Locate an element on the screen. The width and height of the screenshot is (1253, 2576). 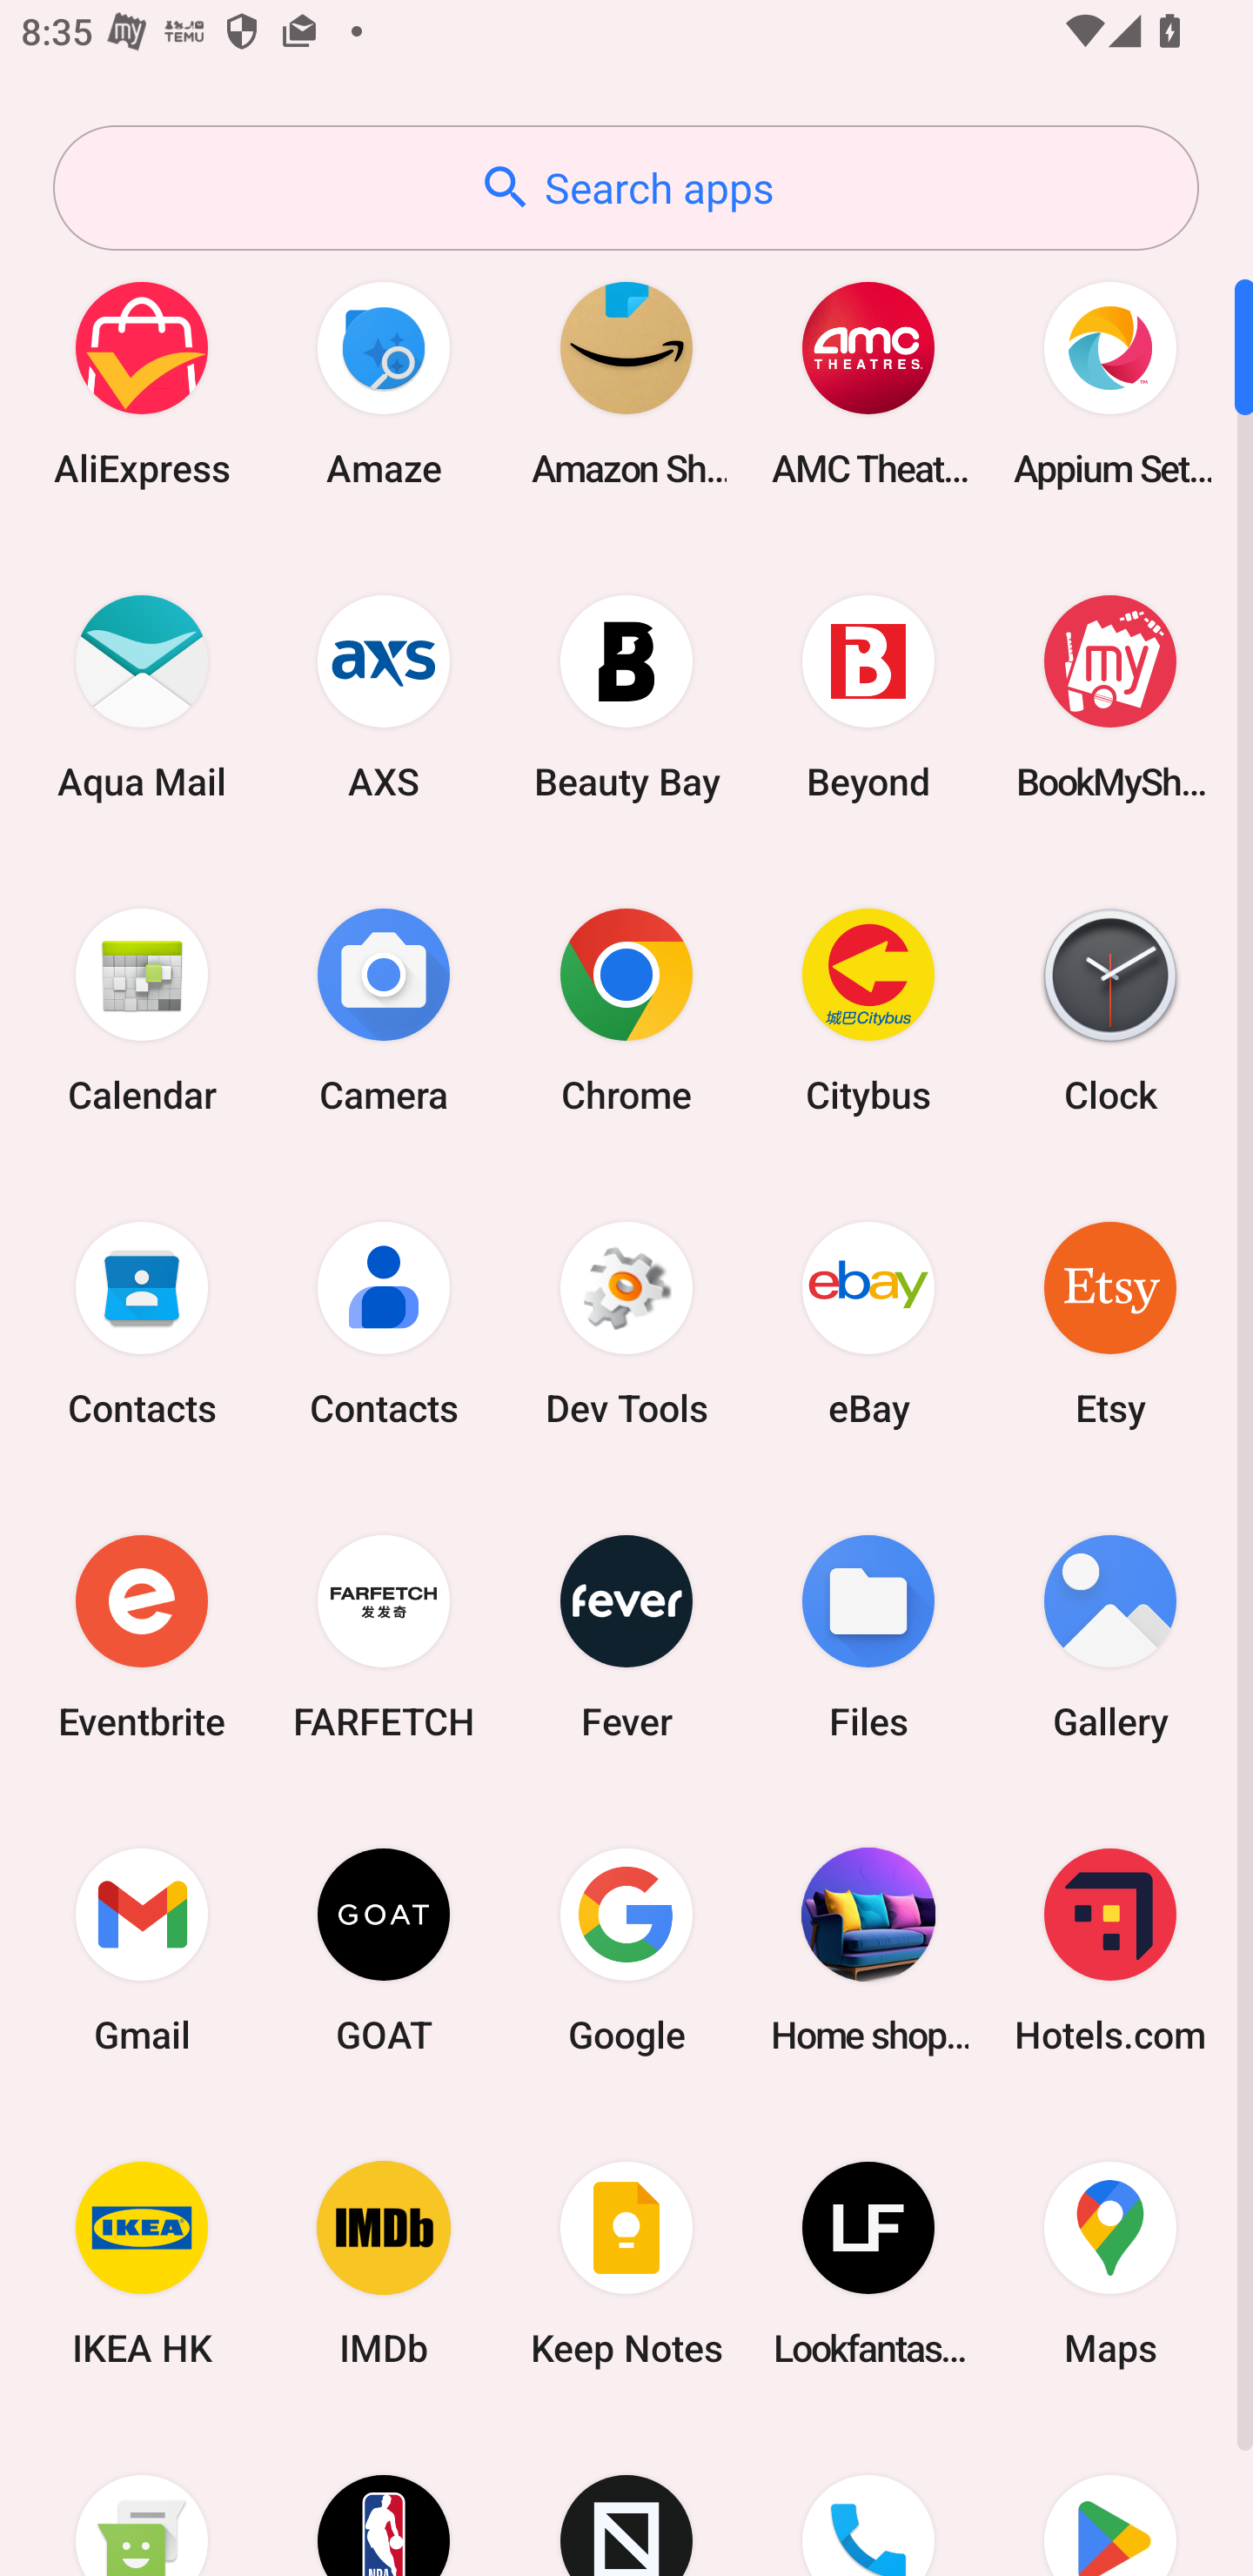
Lookfantastic is located at coordinates (868, 2264).